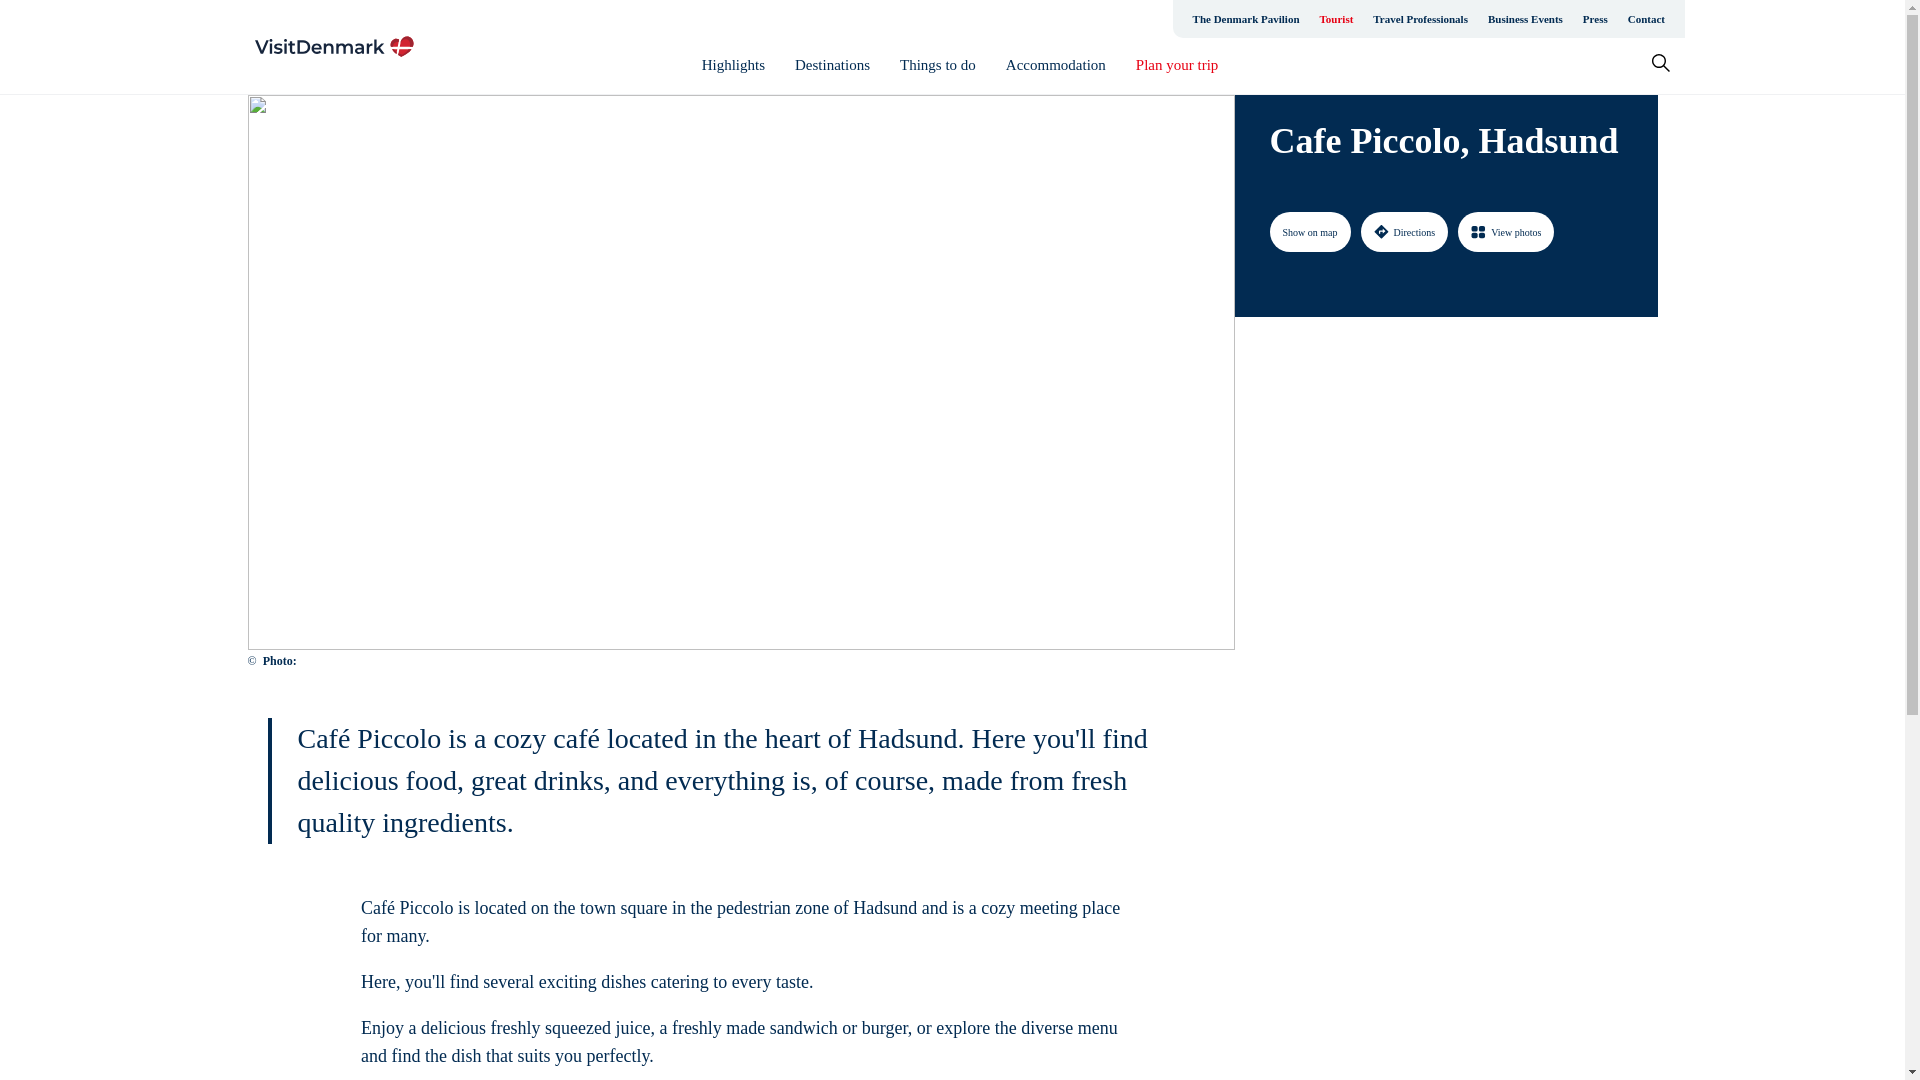 This screenshot has width=1920, height=1080. What do you see at coordinates (1505, 231) in the screenshot?
I see `View photos` at bounding box center [1505, 231].